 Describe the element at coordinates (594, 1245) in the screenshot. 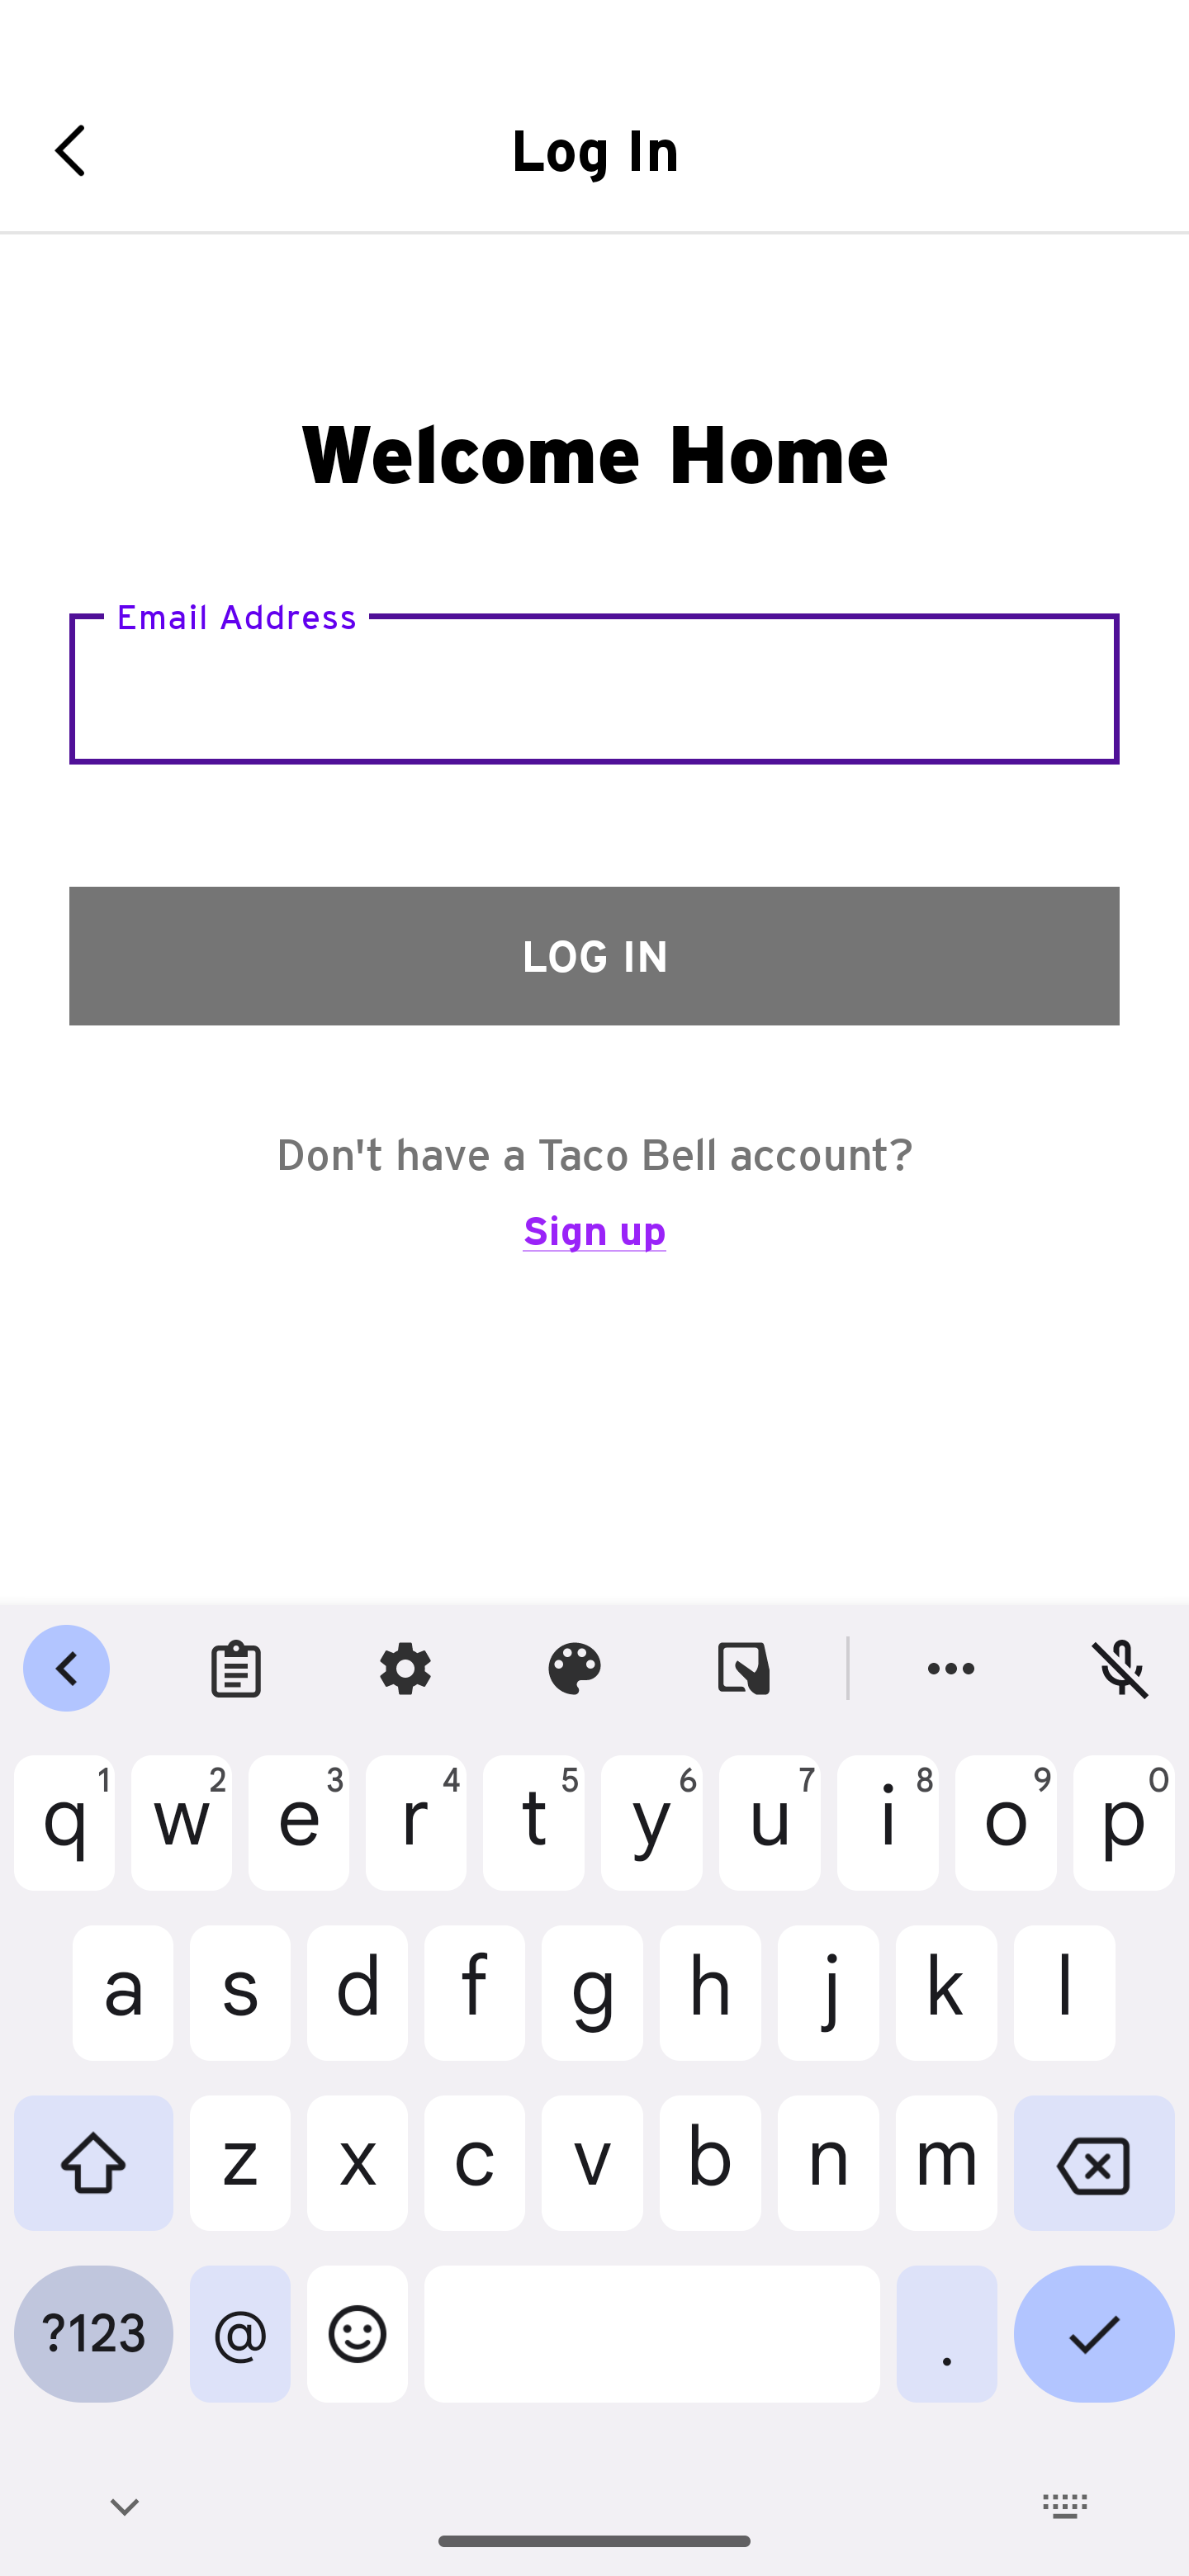

I see `Sign up` at that location.